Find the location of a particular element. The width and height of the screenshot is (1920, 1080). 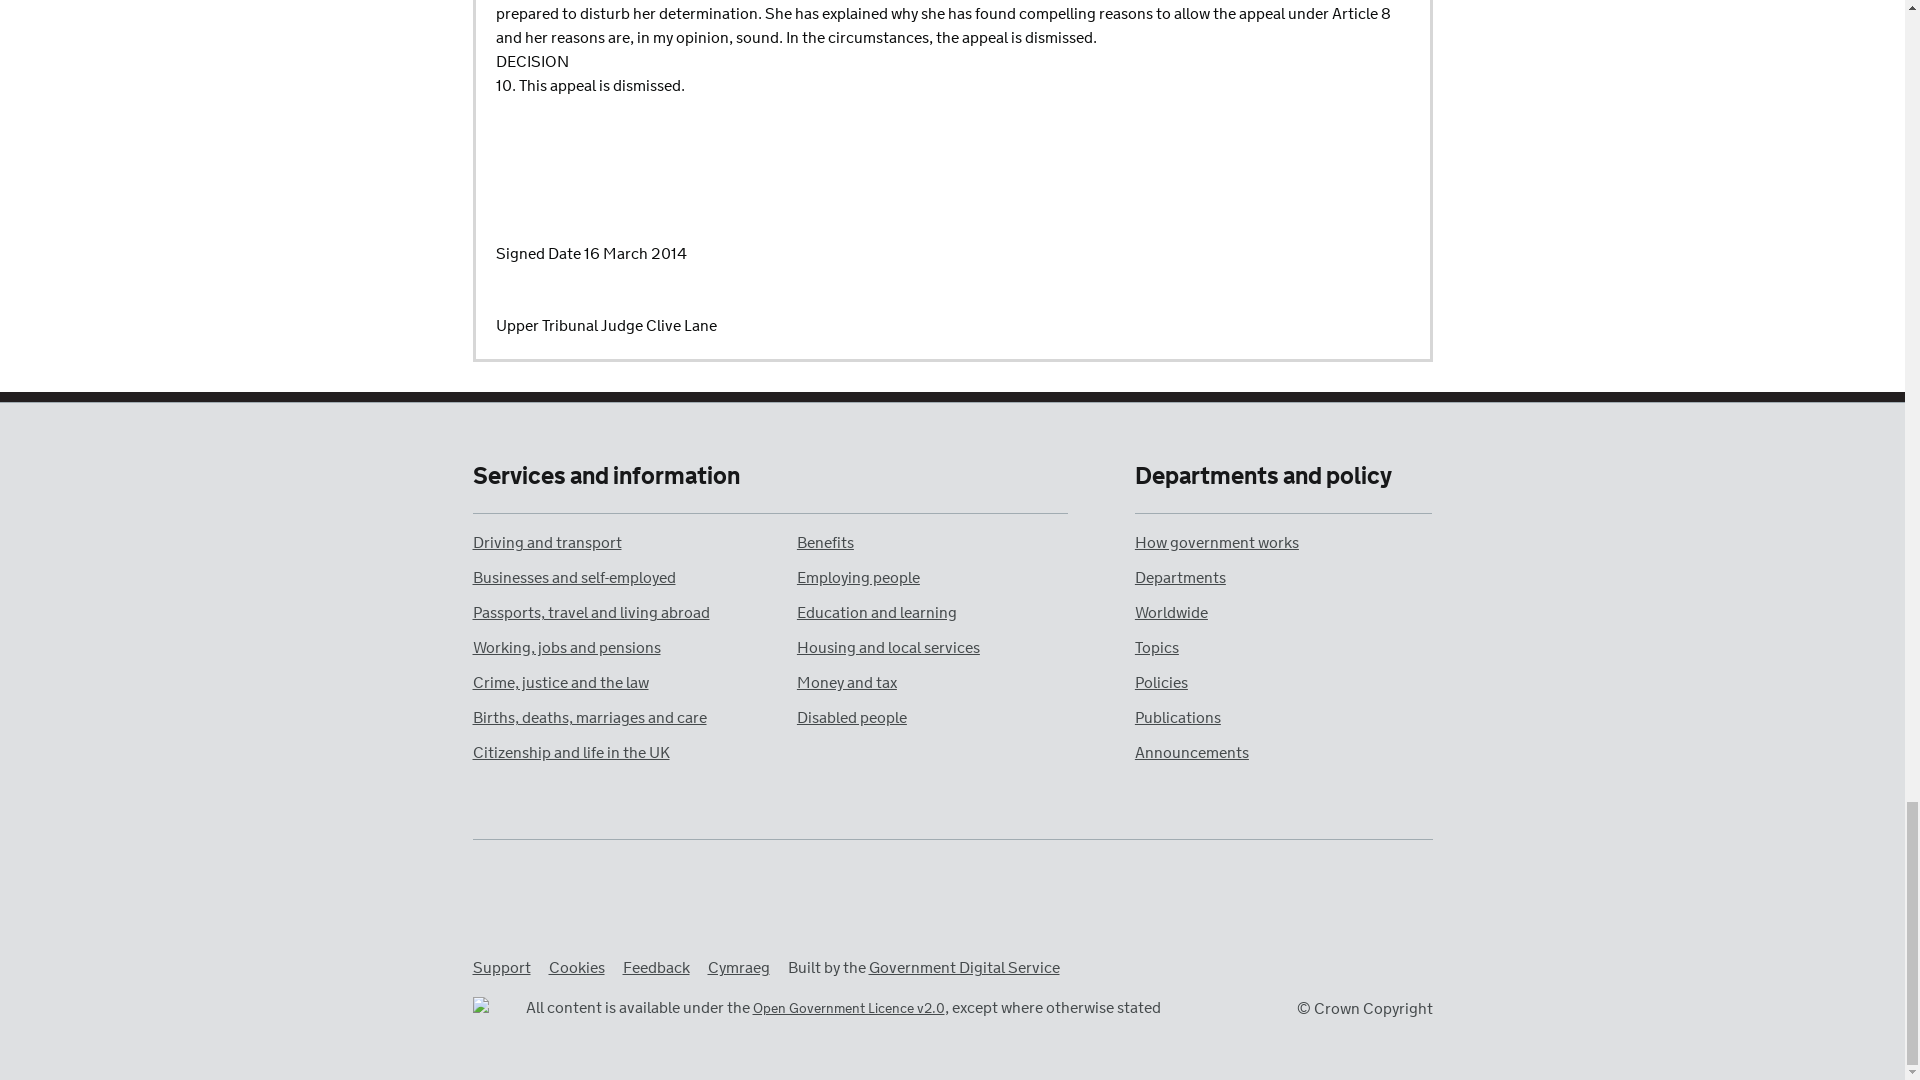

Publications is located at coordinates (1178, 718).